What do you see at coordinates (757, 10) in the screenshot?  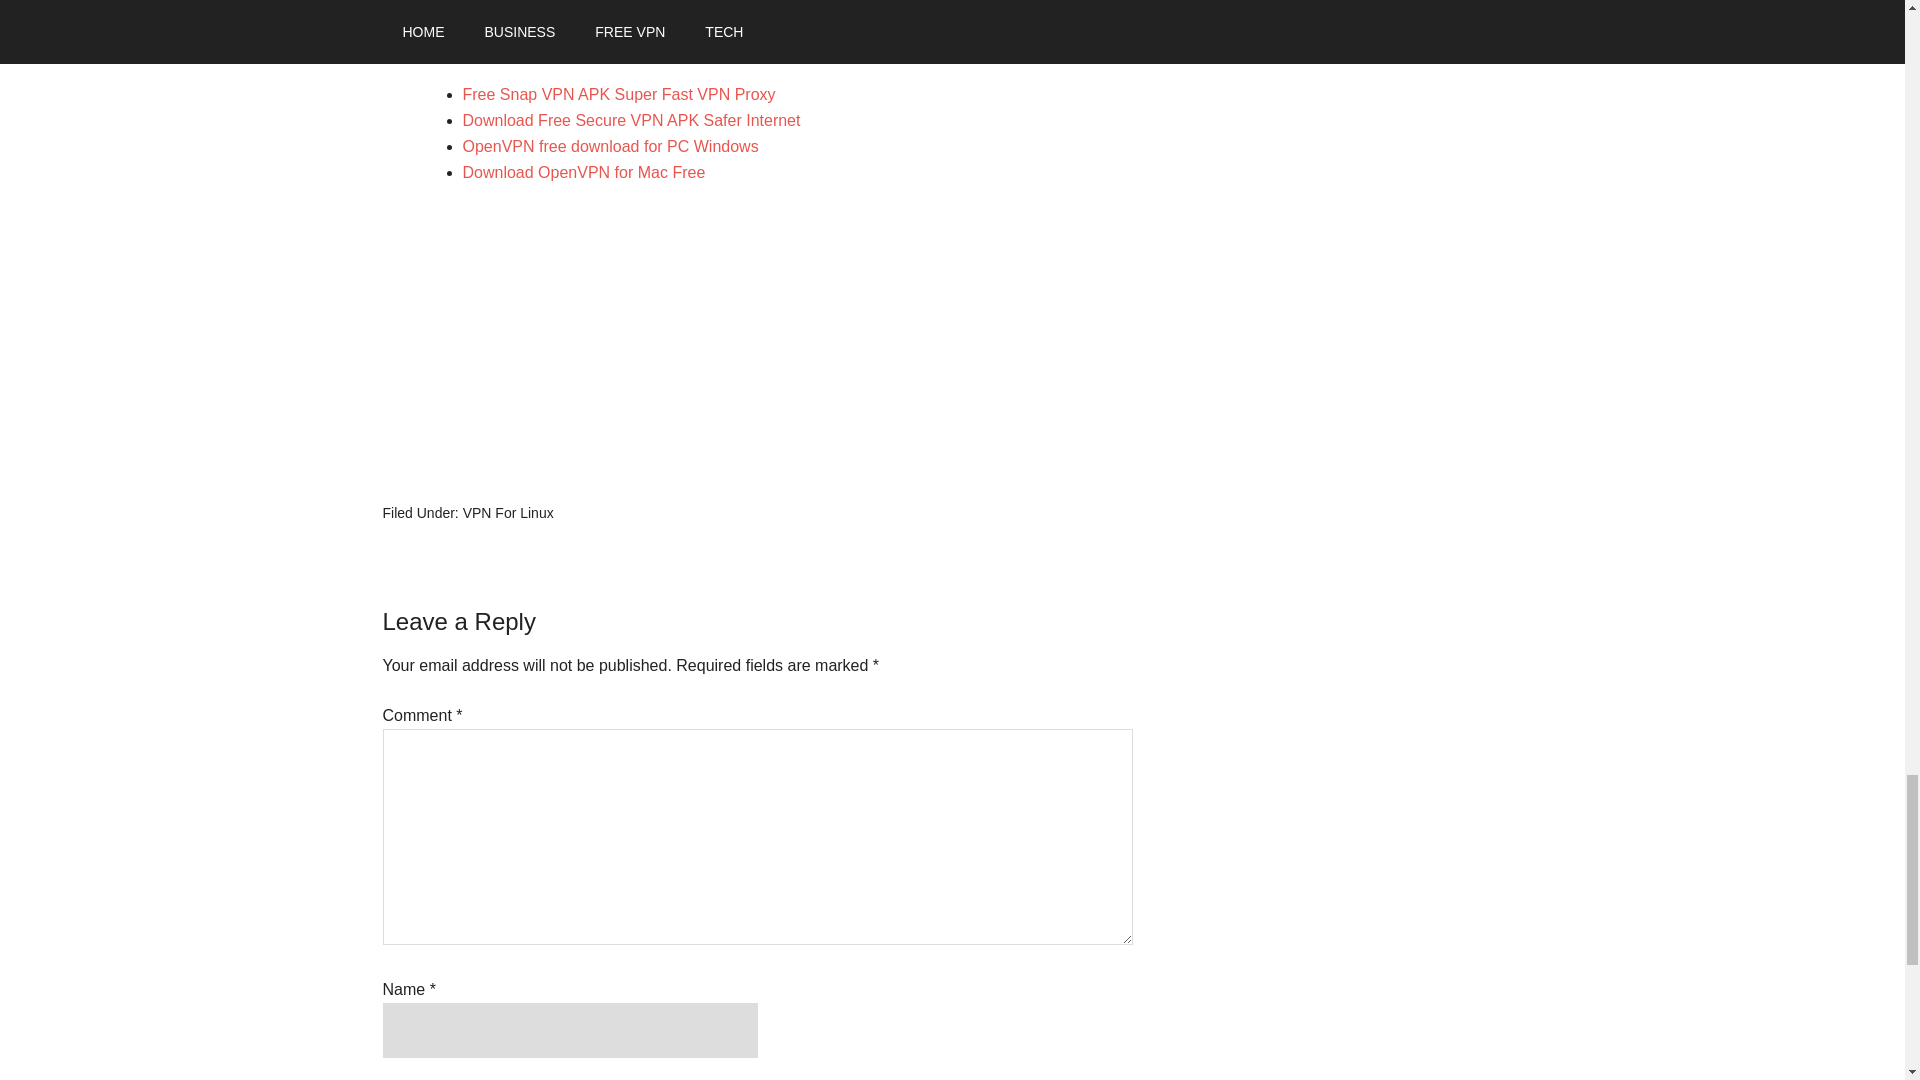 I see `Download Free OpenVPN for Linux` at bounding box center [757, 10].